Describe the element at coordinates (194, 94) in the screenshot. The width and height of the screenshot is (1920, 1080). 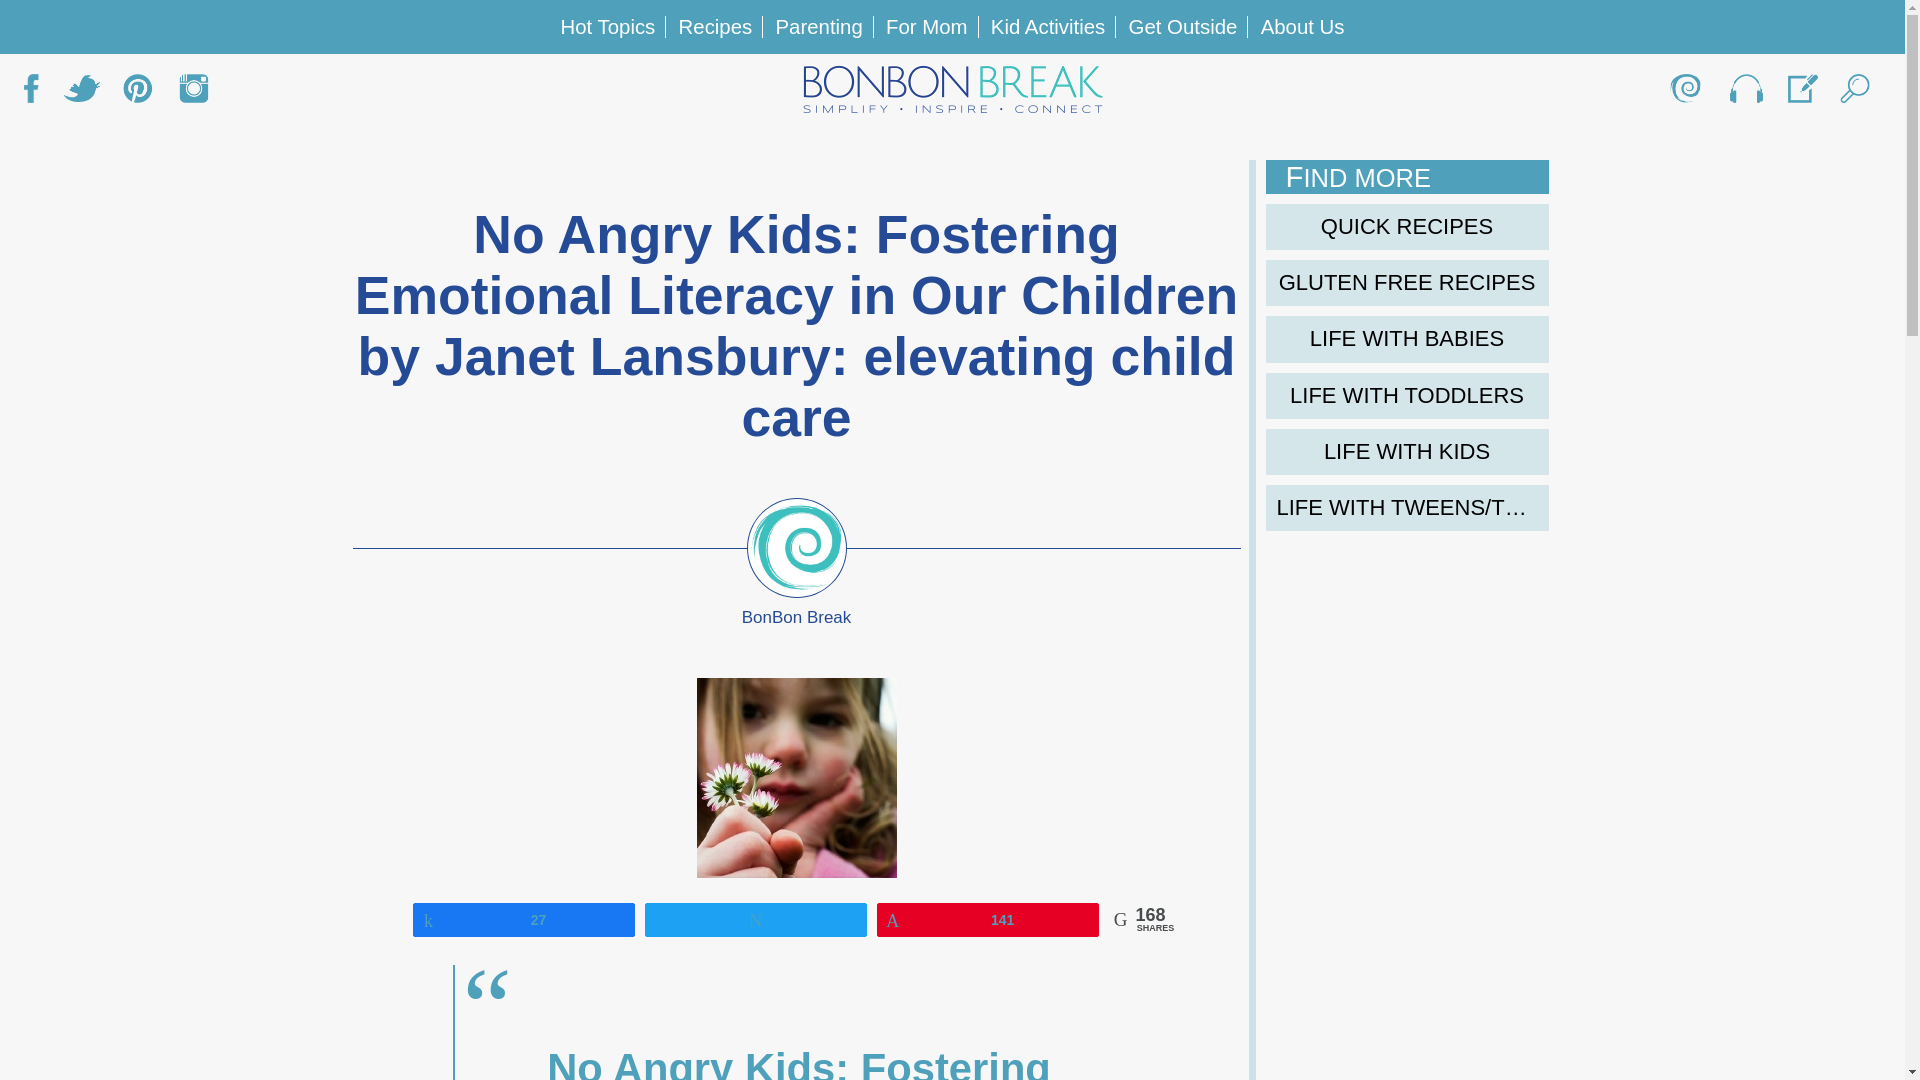
I see `Instagram` at that location.